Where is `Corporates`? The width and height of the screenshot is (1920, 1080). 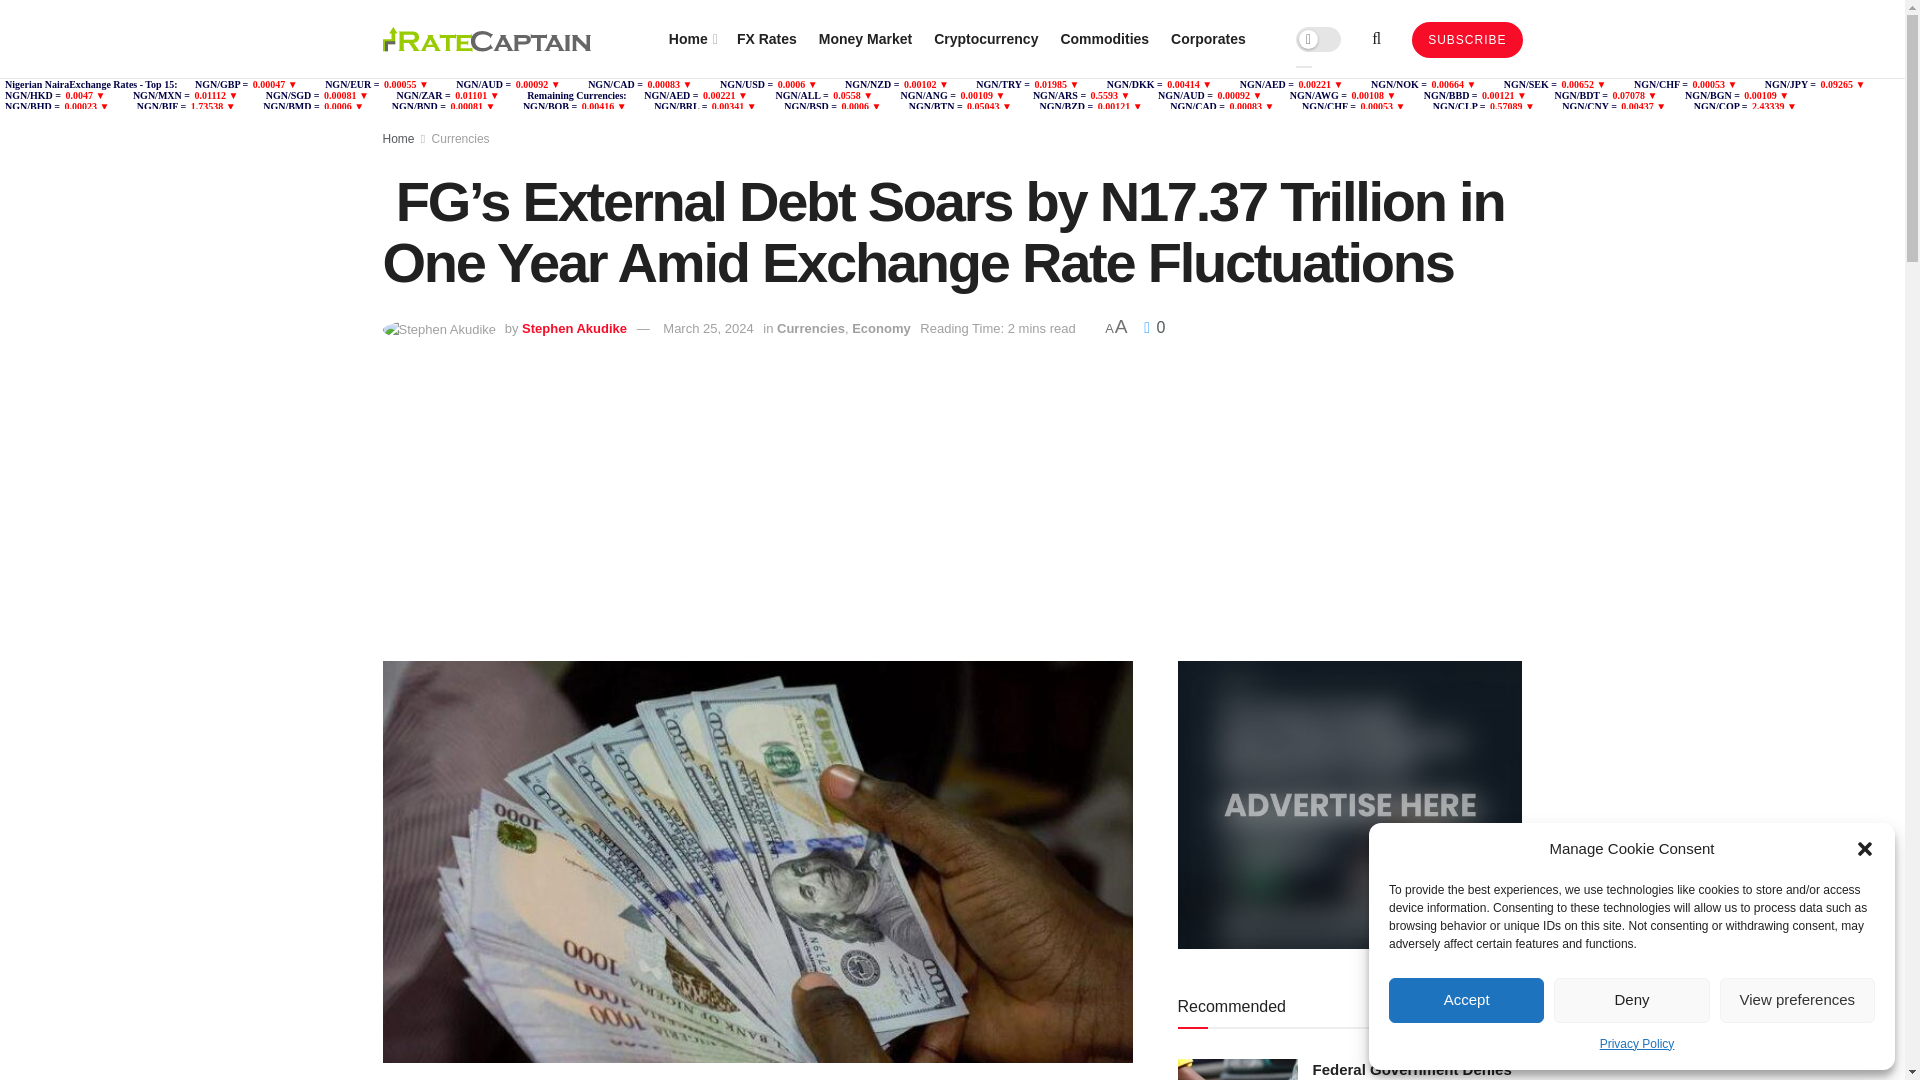
Corporates is located at coordinates (1208, 38).